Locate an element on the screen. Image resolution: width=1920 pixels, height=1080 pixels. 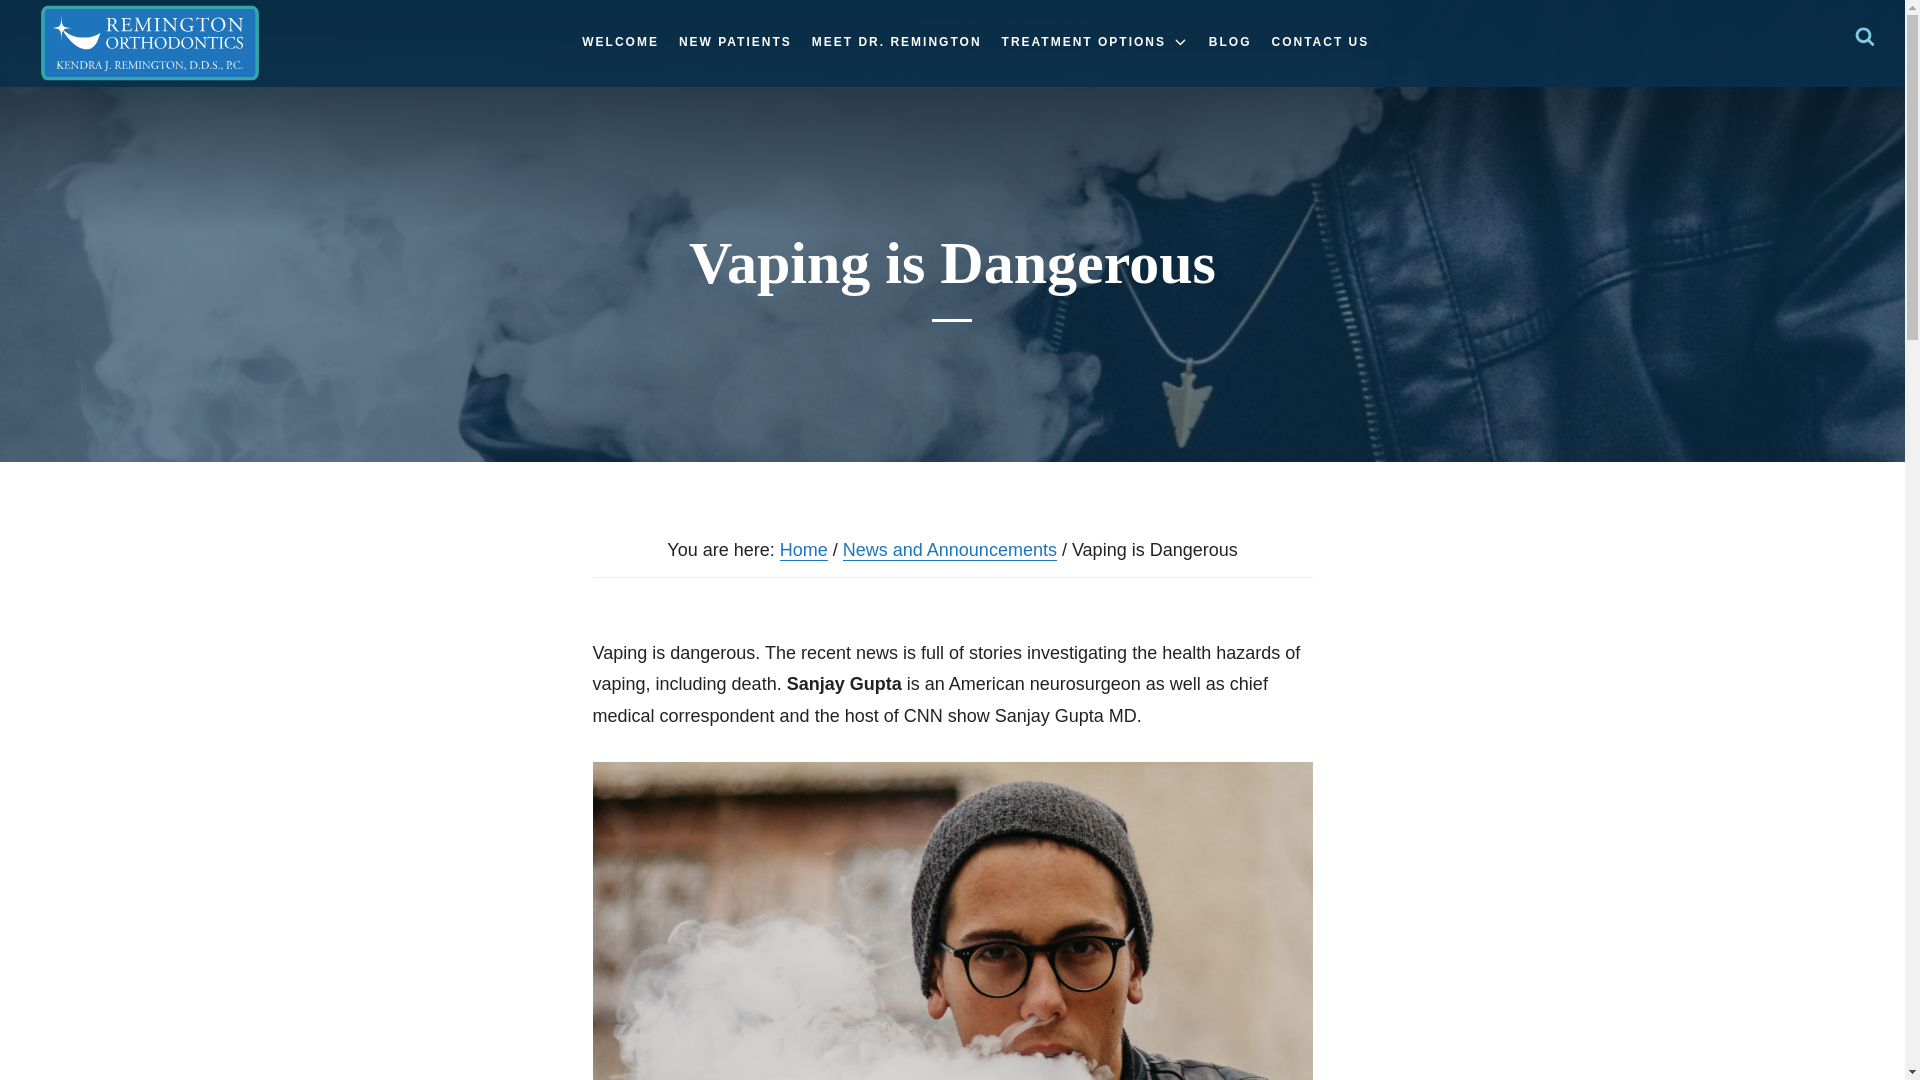
NEW PATIENTS is located at coordinates (735, 42).